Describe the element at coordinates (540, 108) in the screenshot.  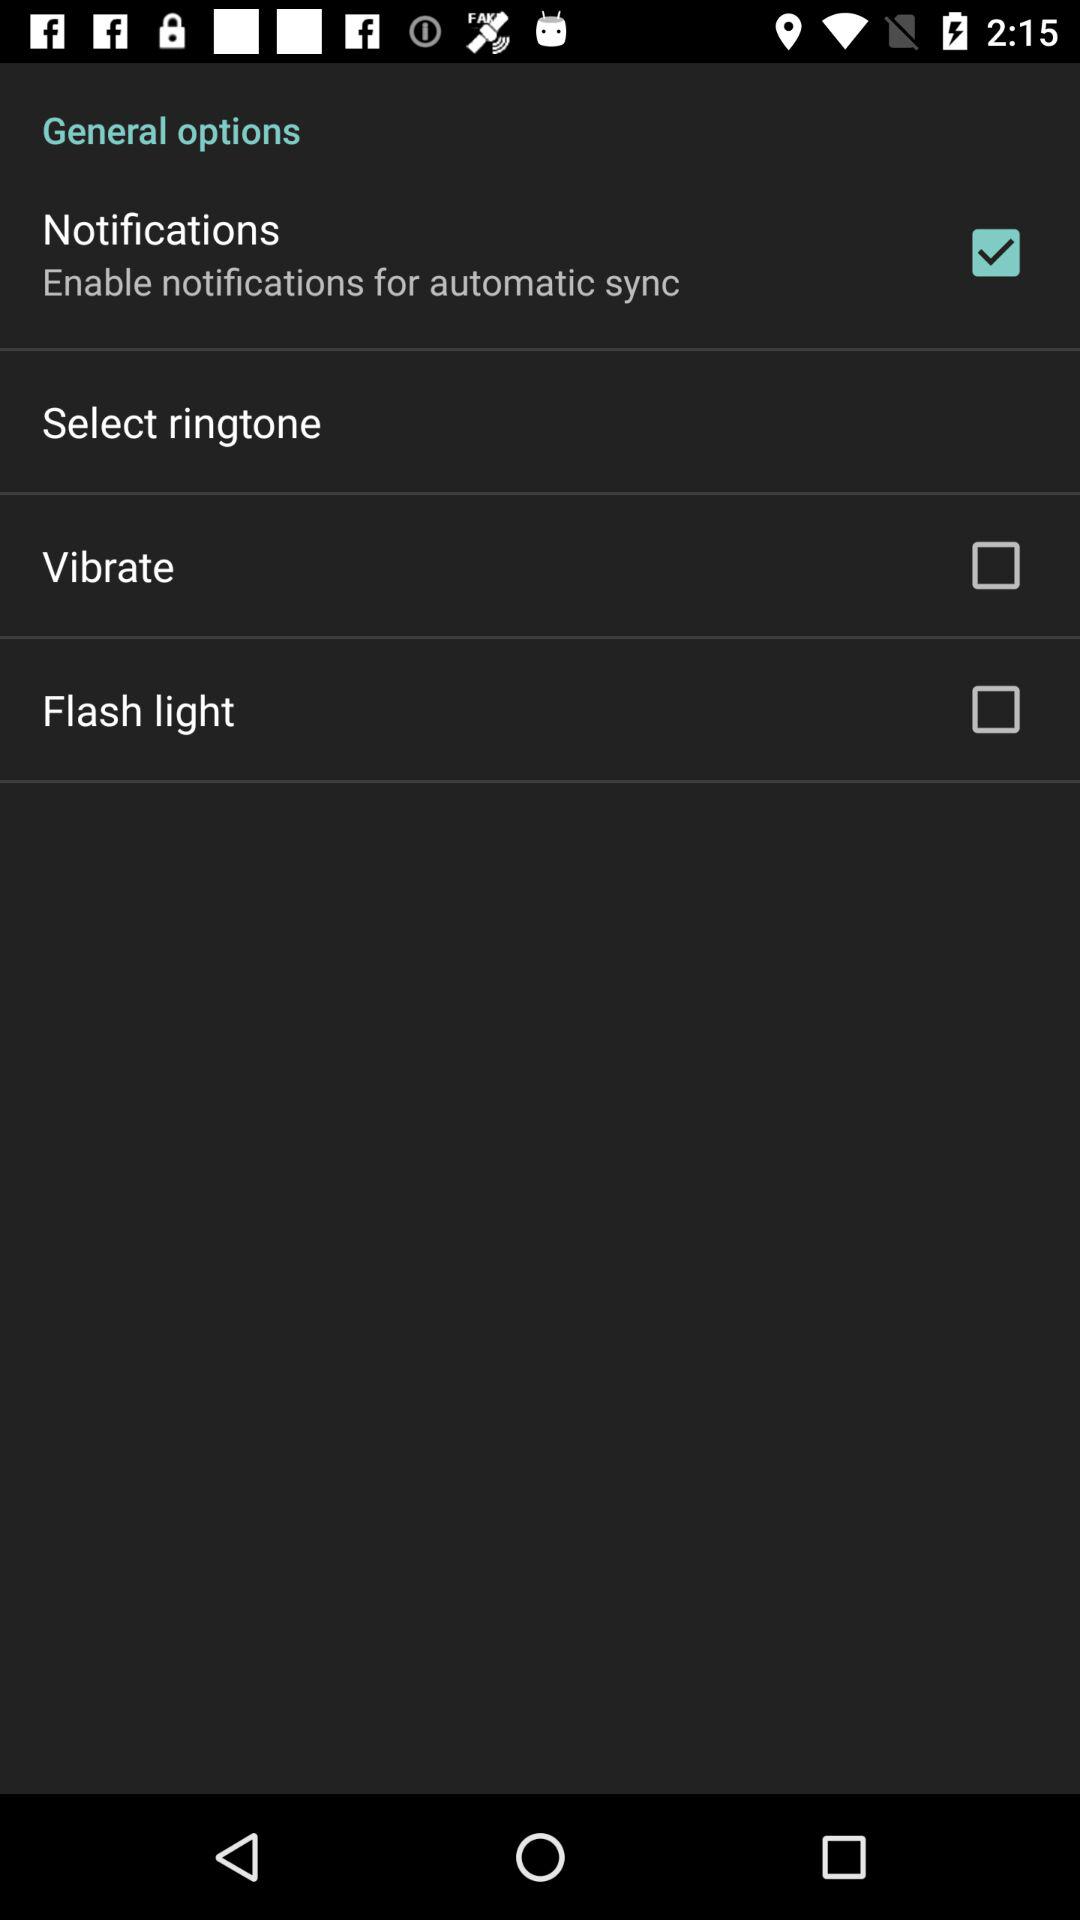
I see `flip until the general options item` at that location.